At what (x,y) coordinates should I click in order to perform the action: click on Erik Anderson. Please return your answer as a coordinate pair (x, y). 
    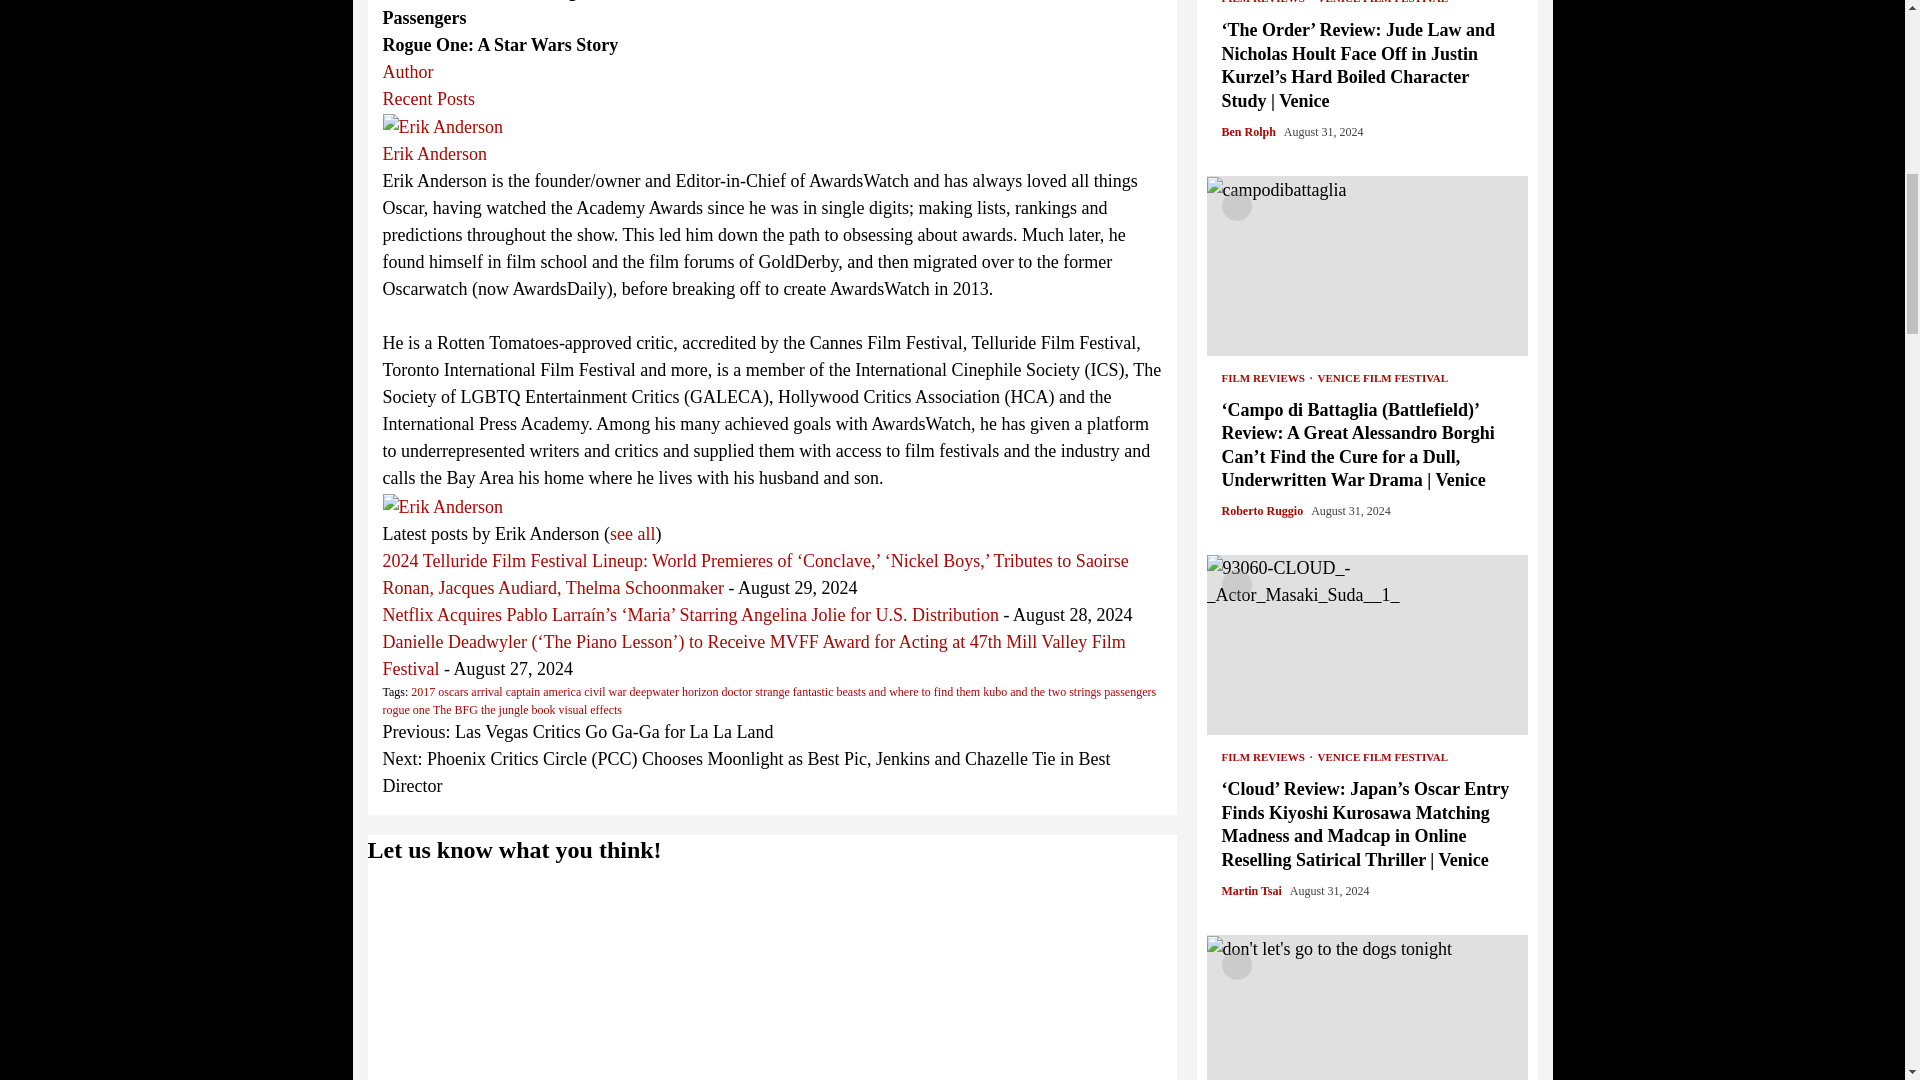
    Looking at the image, I should click on (442, 504).